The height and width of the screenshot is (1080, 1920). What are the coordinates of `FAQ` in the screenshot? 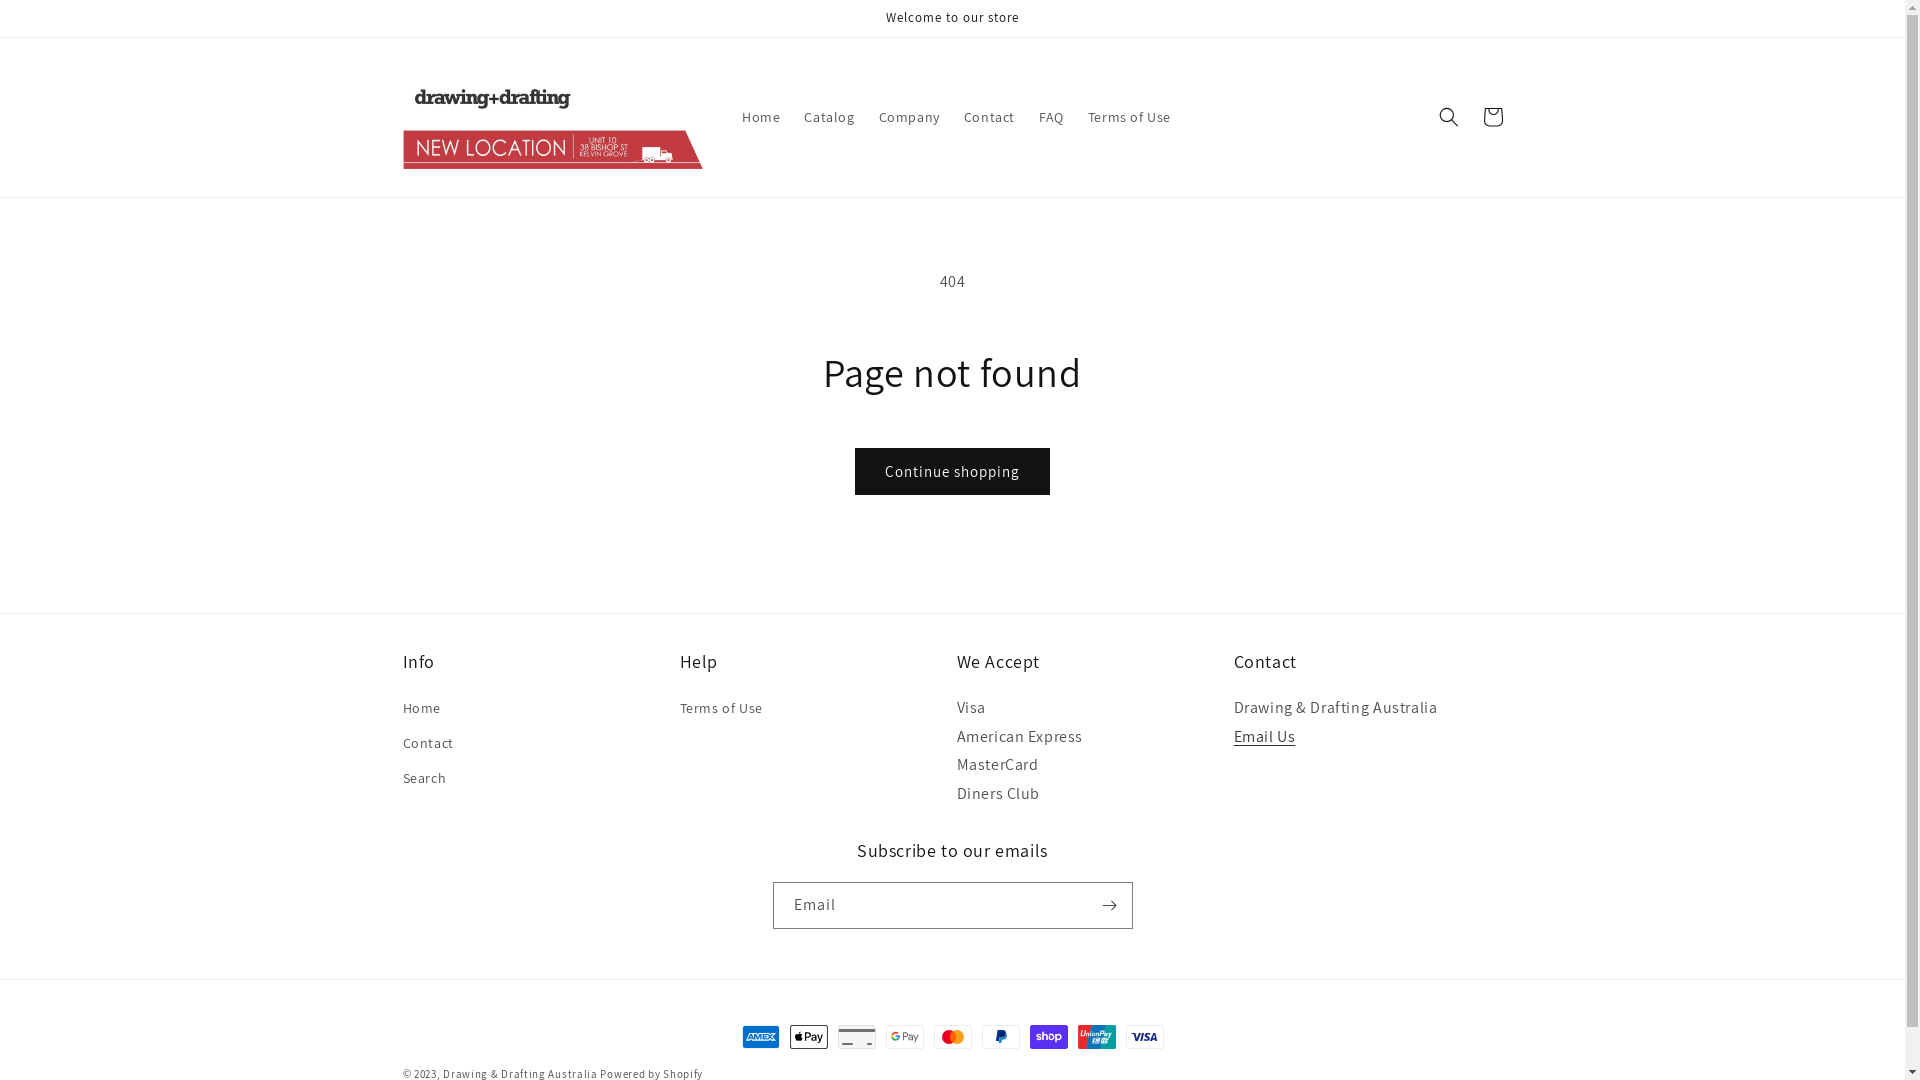 It's located at (1052, 117).